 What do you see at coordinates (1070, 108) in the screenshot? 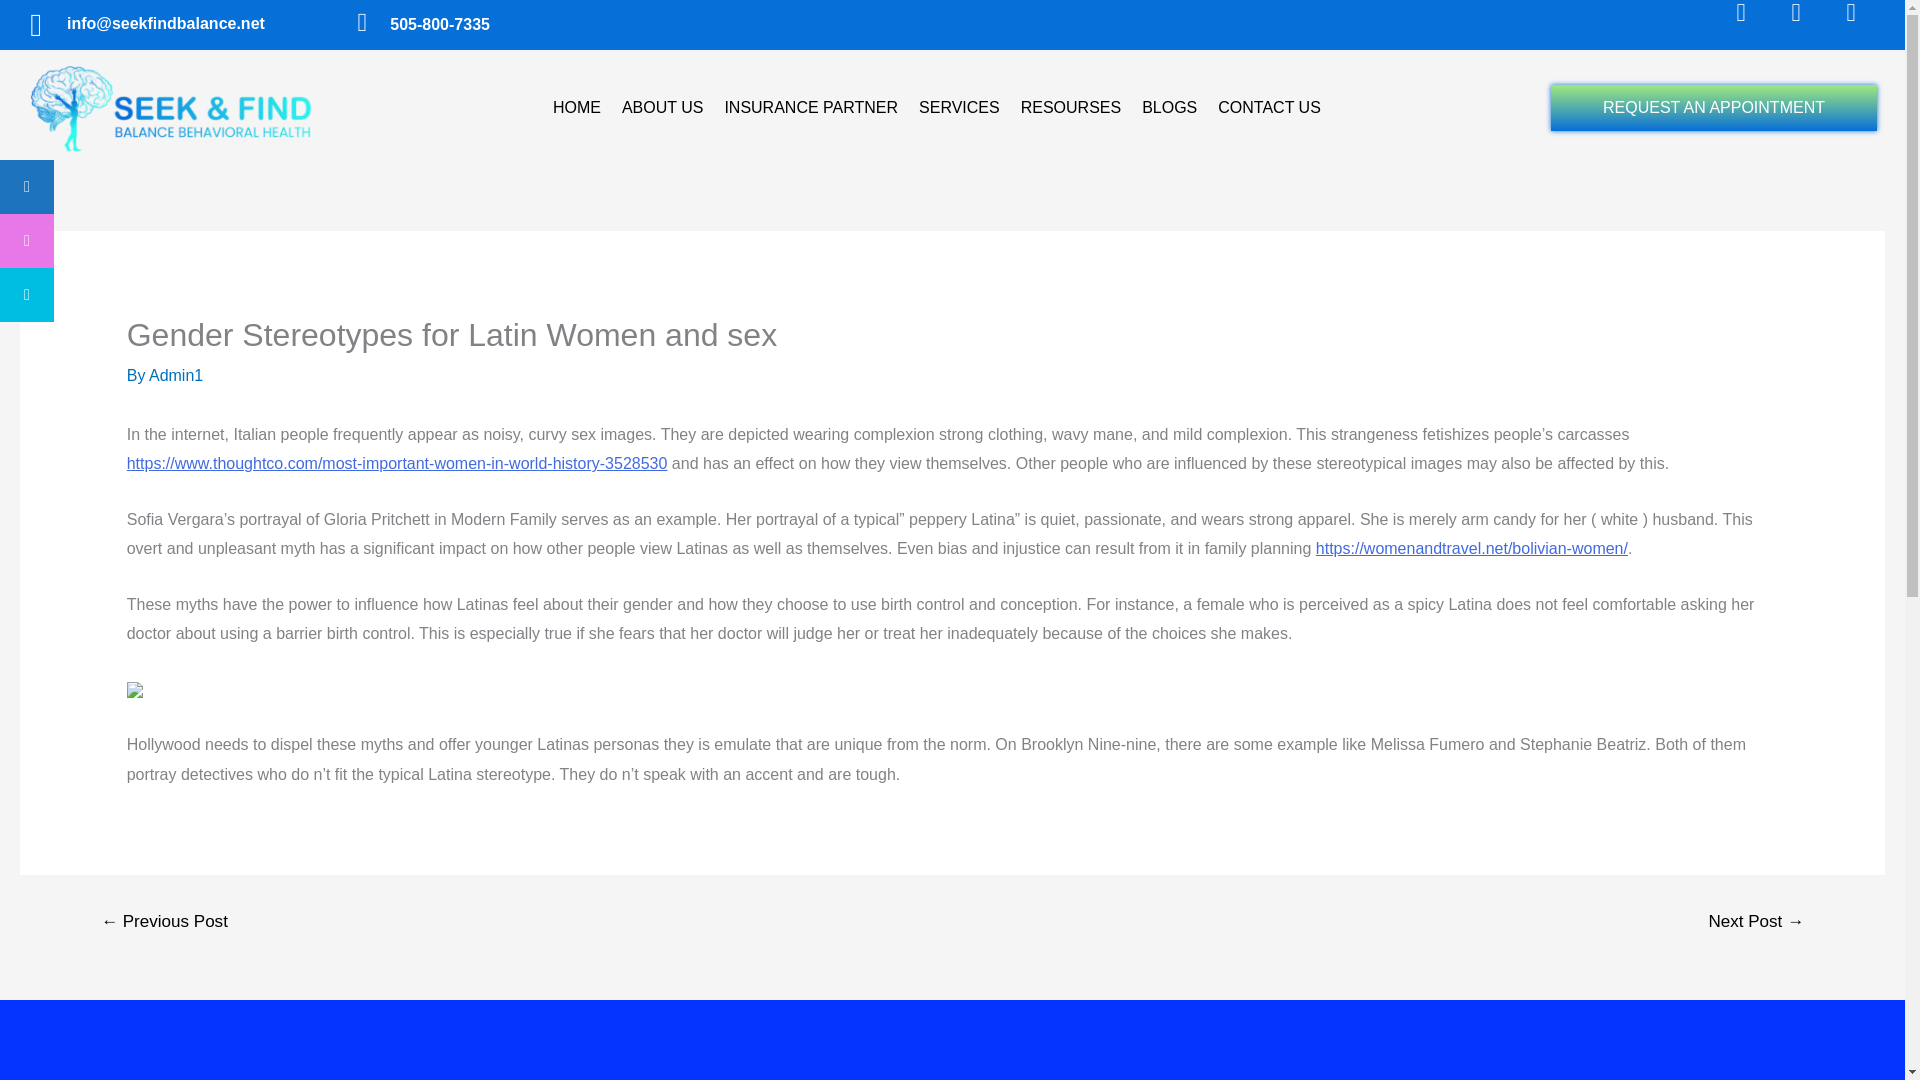
I see `RESOURSES` at bounding box center [1070, 108].